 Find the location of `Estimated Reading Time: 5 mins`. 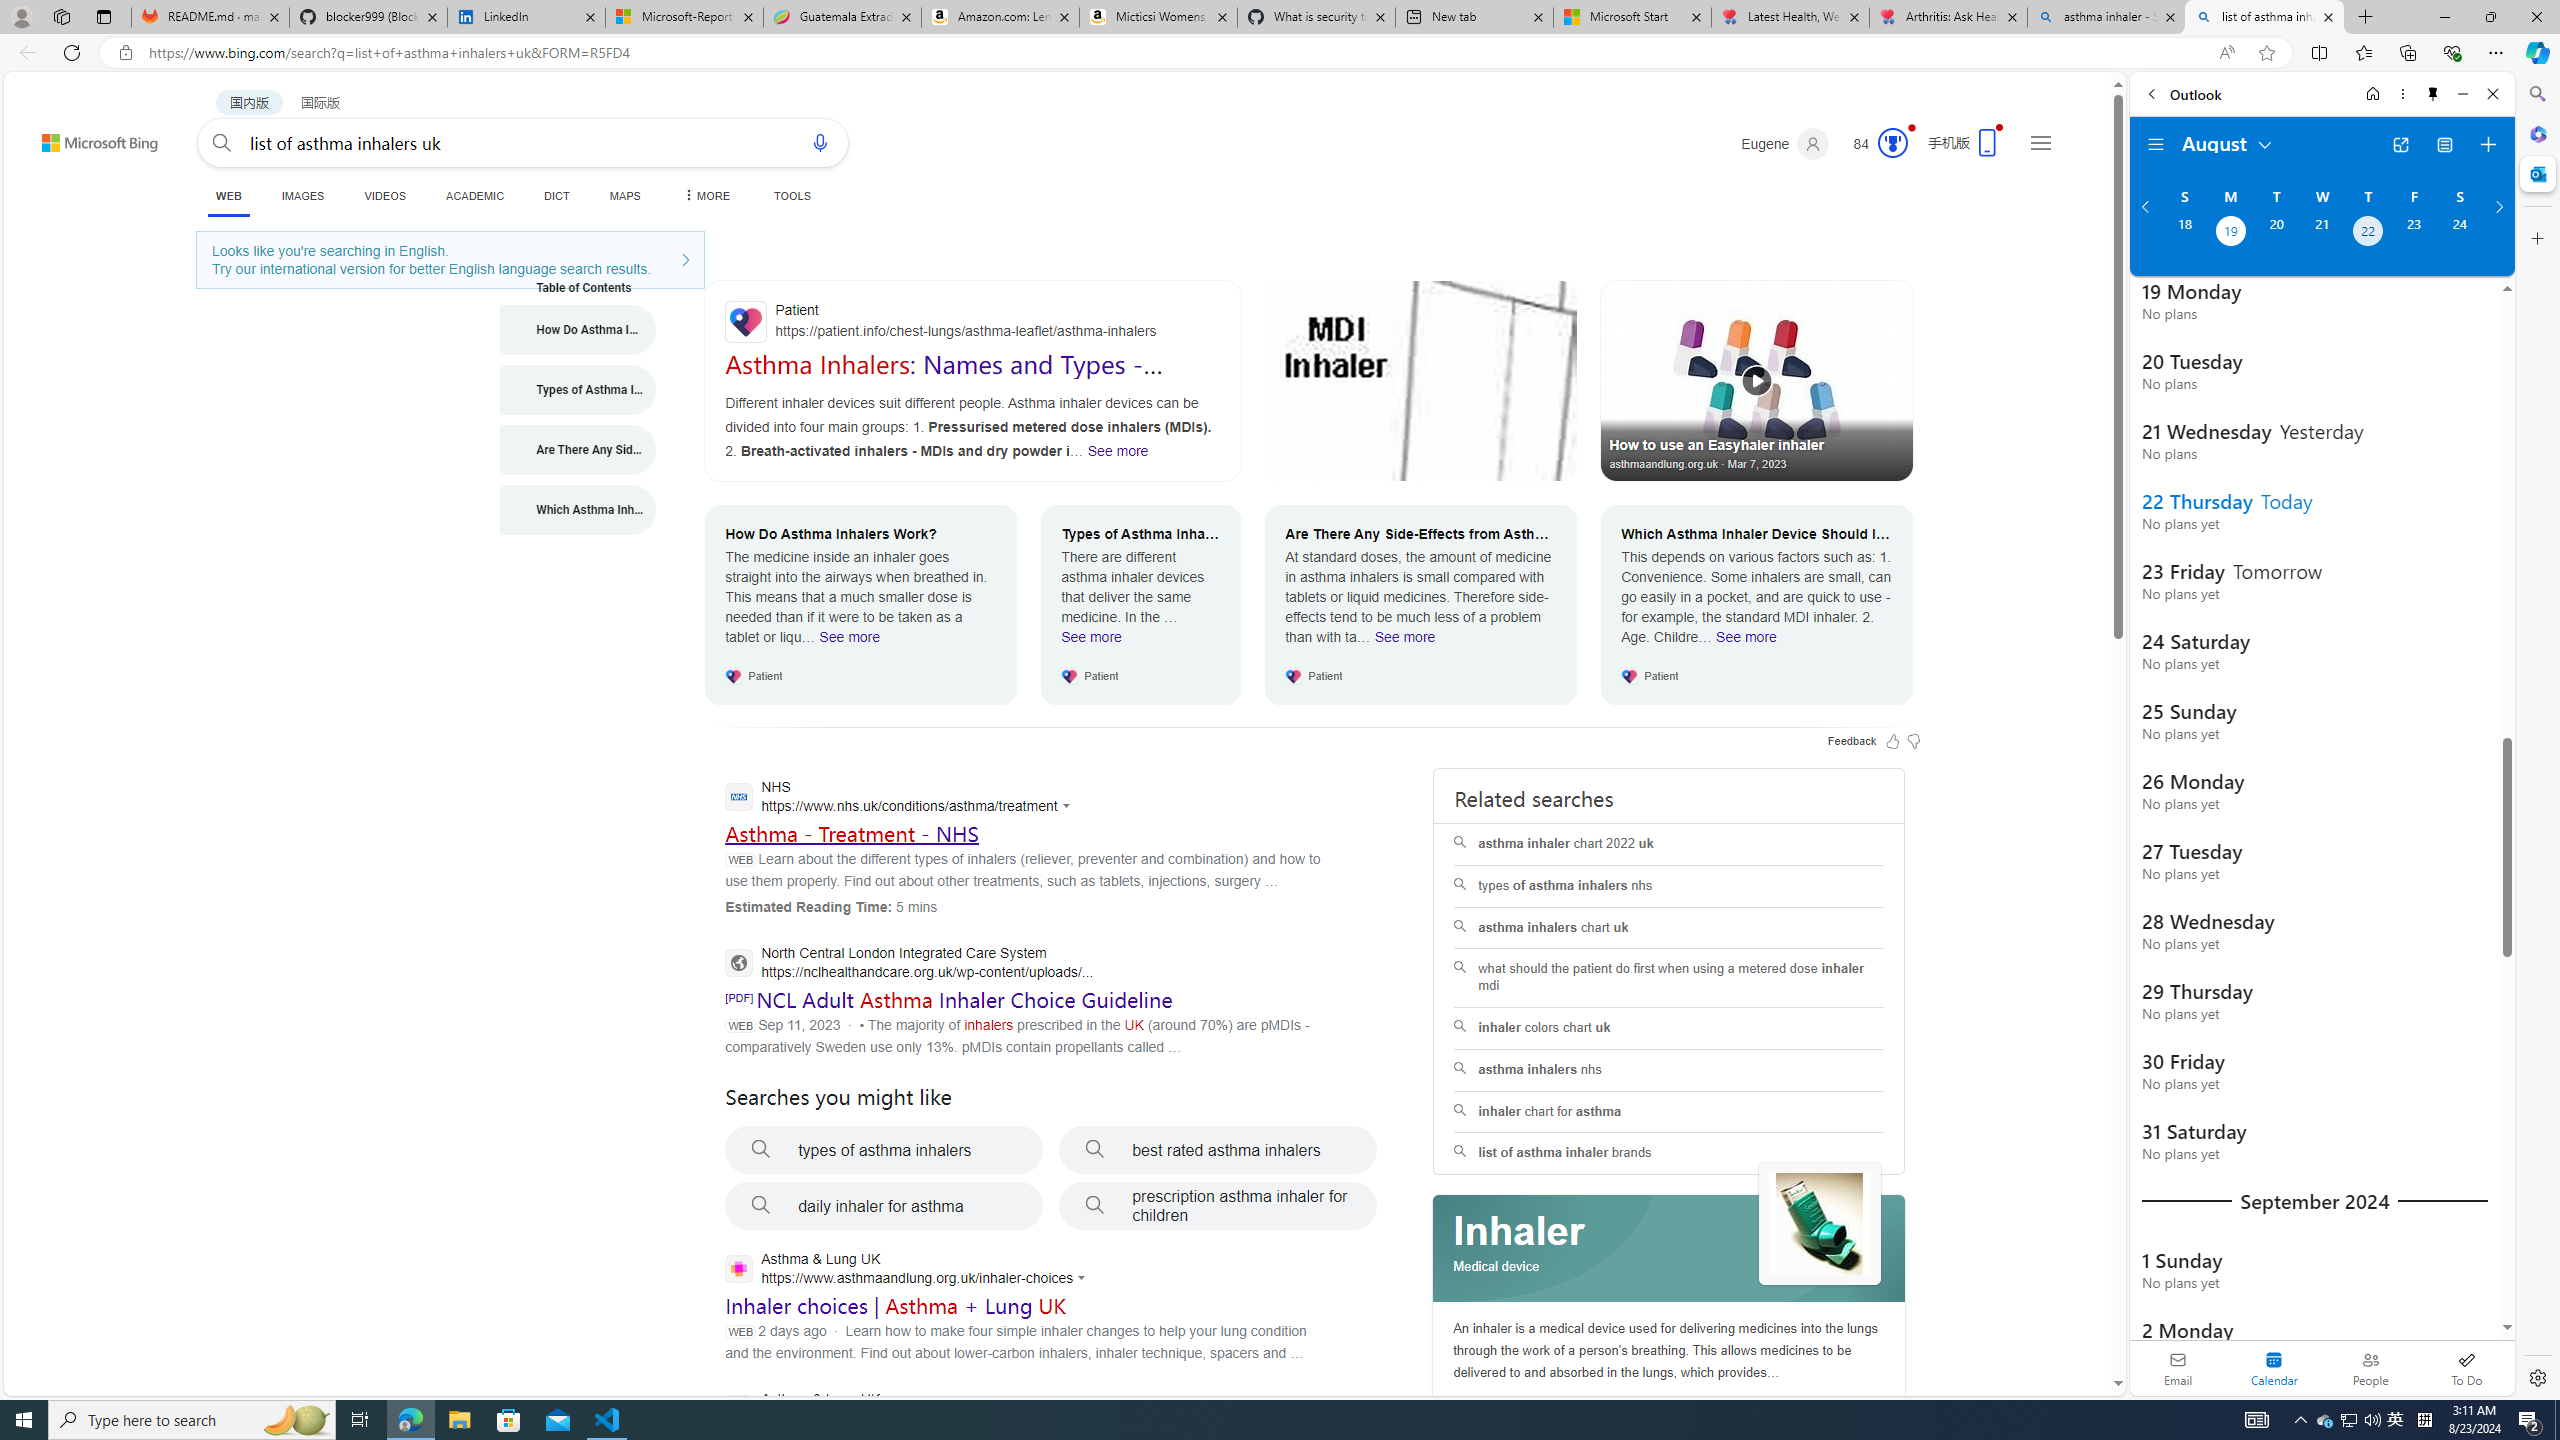

Estimated Reading Time: 5 mins is located at coordinates (830, 906).